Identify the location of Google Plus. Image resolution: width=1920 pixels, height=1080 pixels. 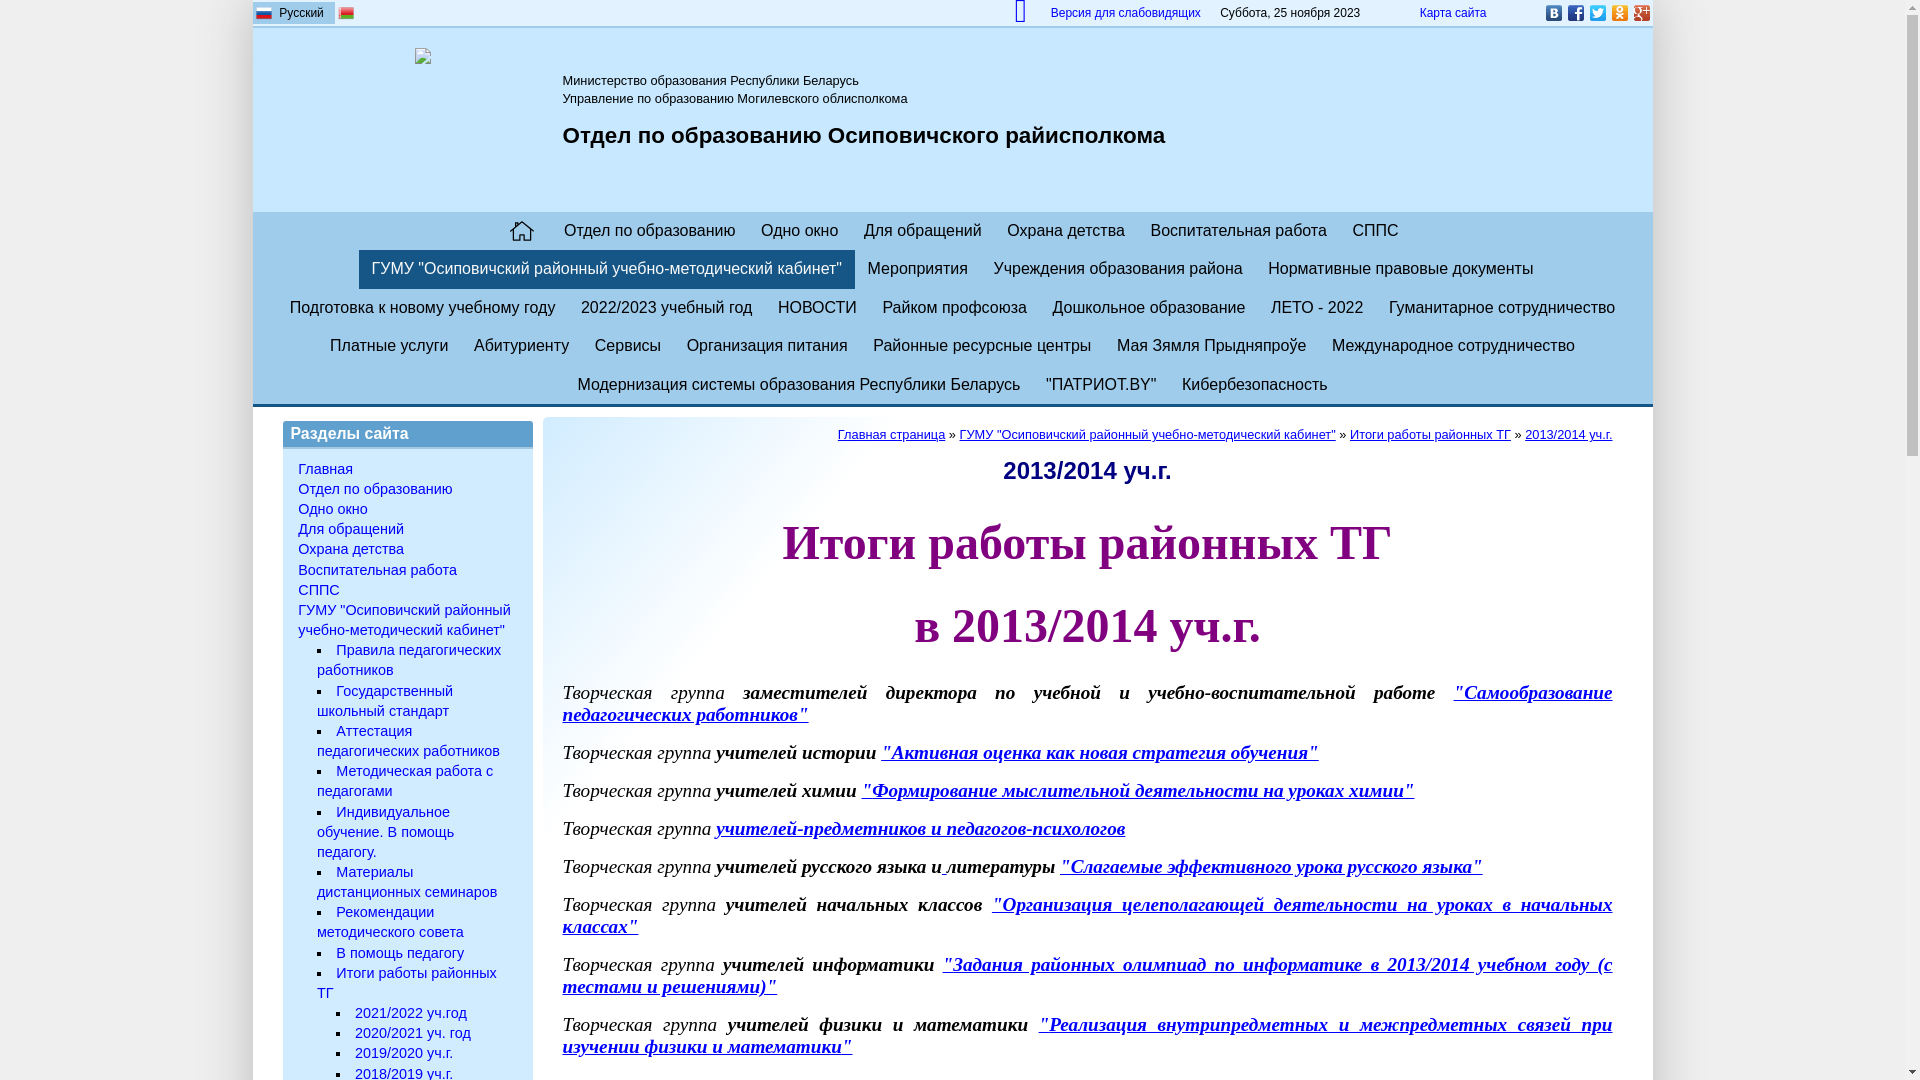
(1641, 13).